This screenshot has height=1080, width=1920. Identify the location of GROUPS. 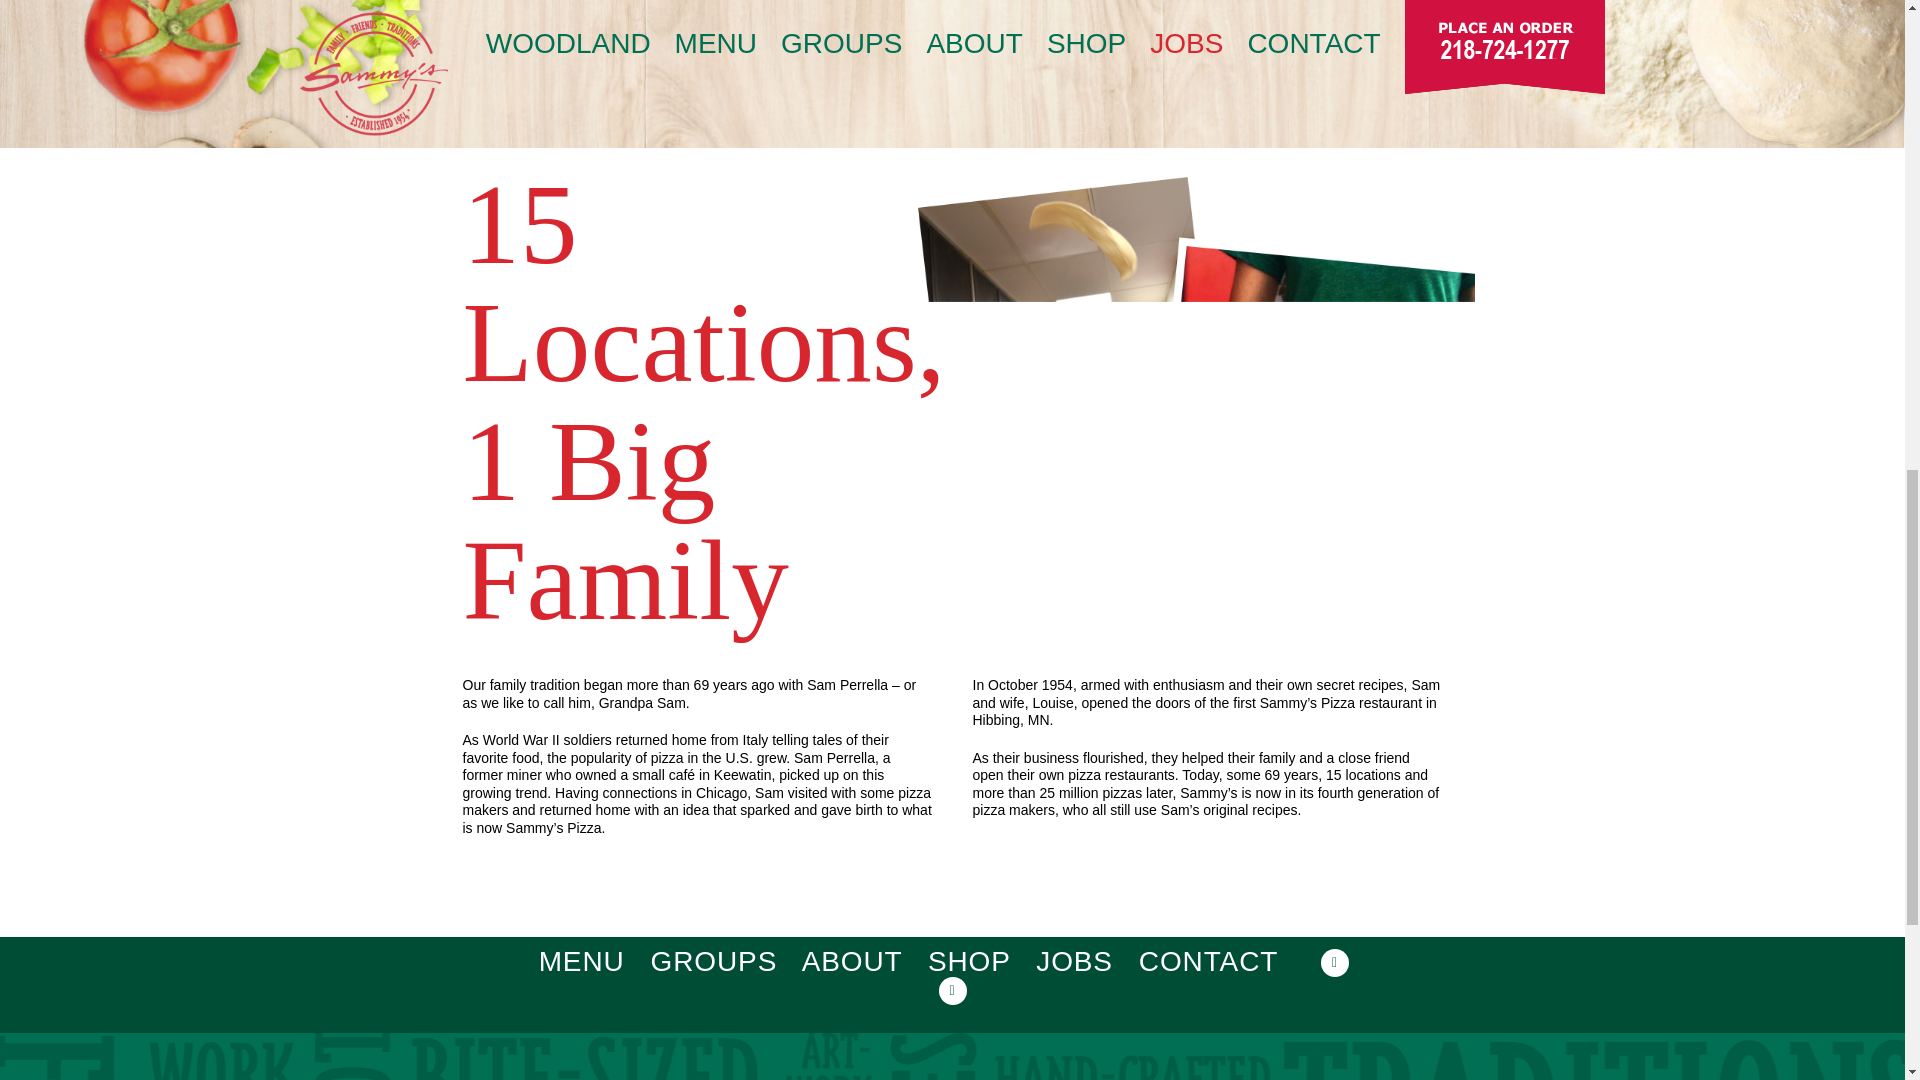
(714, 962).